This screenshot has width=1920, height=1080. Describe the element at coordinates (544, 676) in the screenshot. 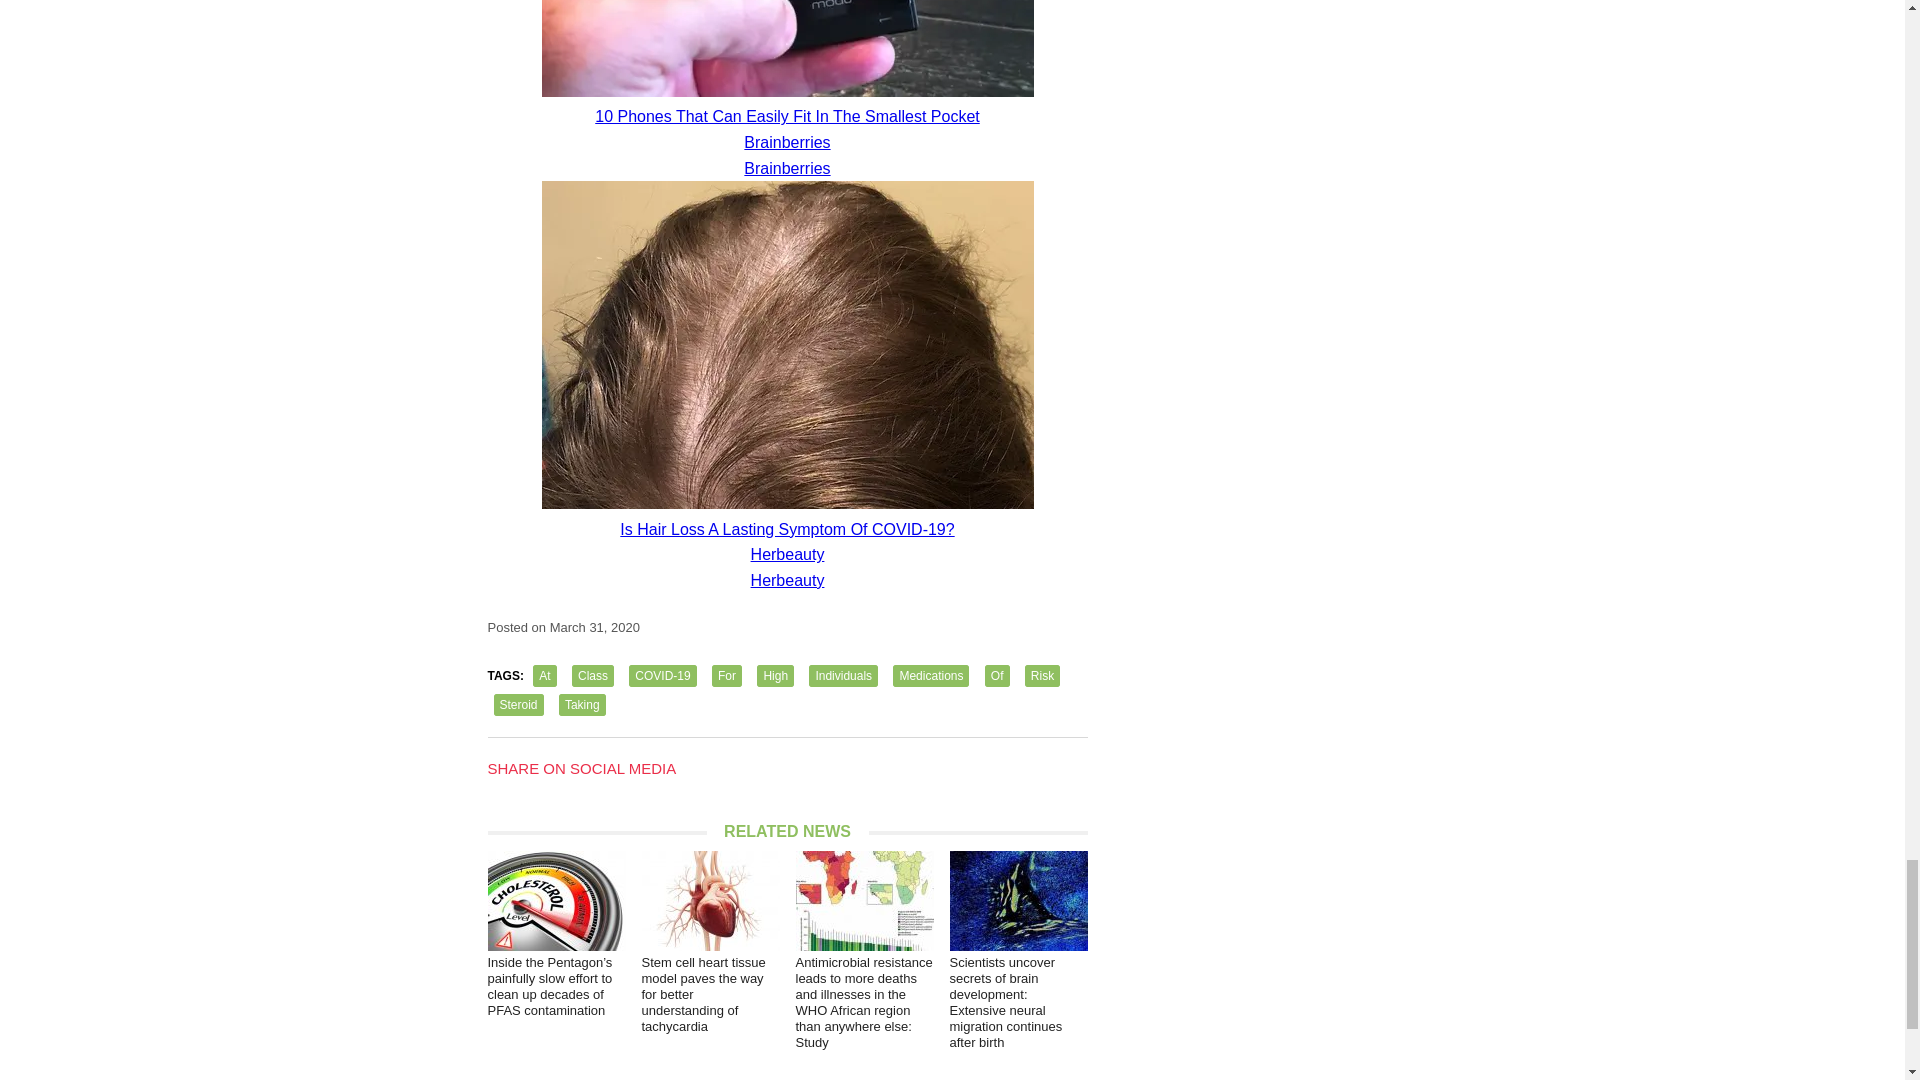

I see `At` at that location.